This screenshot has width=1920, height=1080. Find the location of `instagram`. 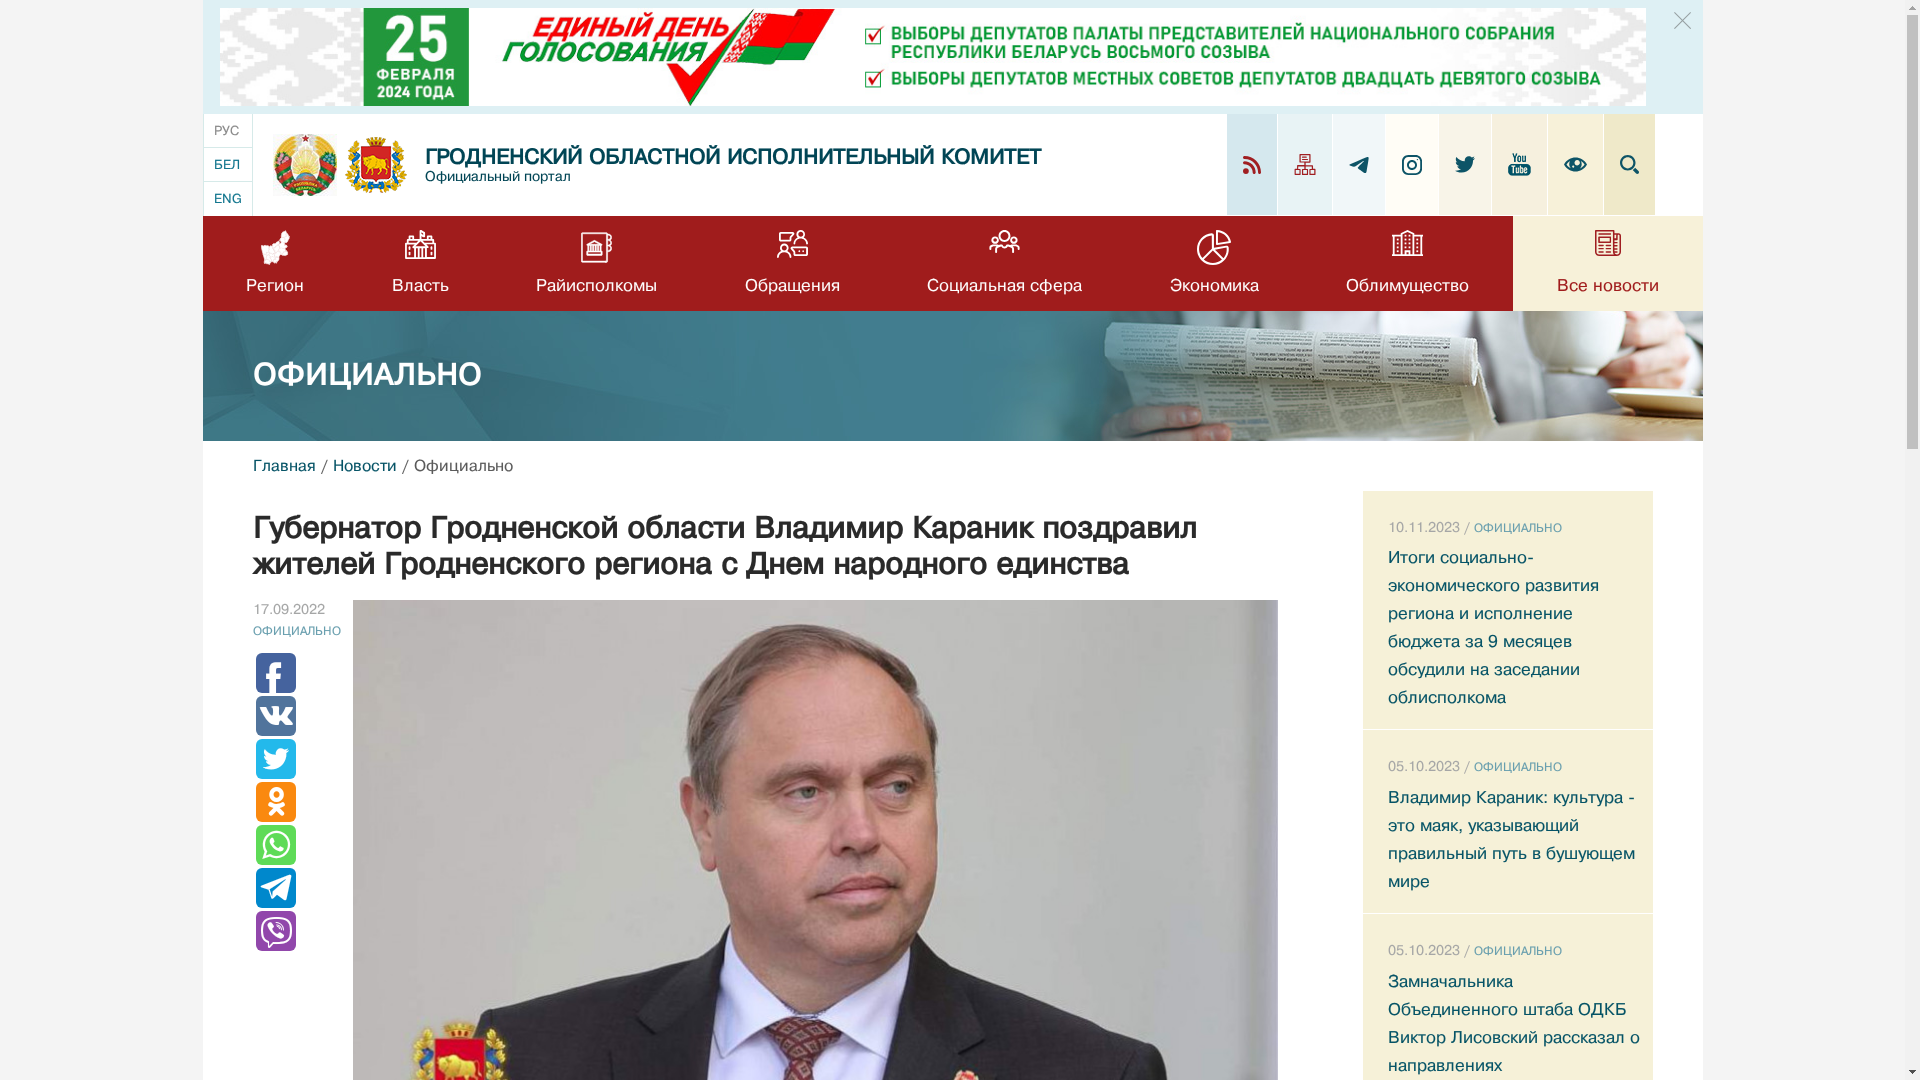

instagram is located at coordinates (1412, 165).